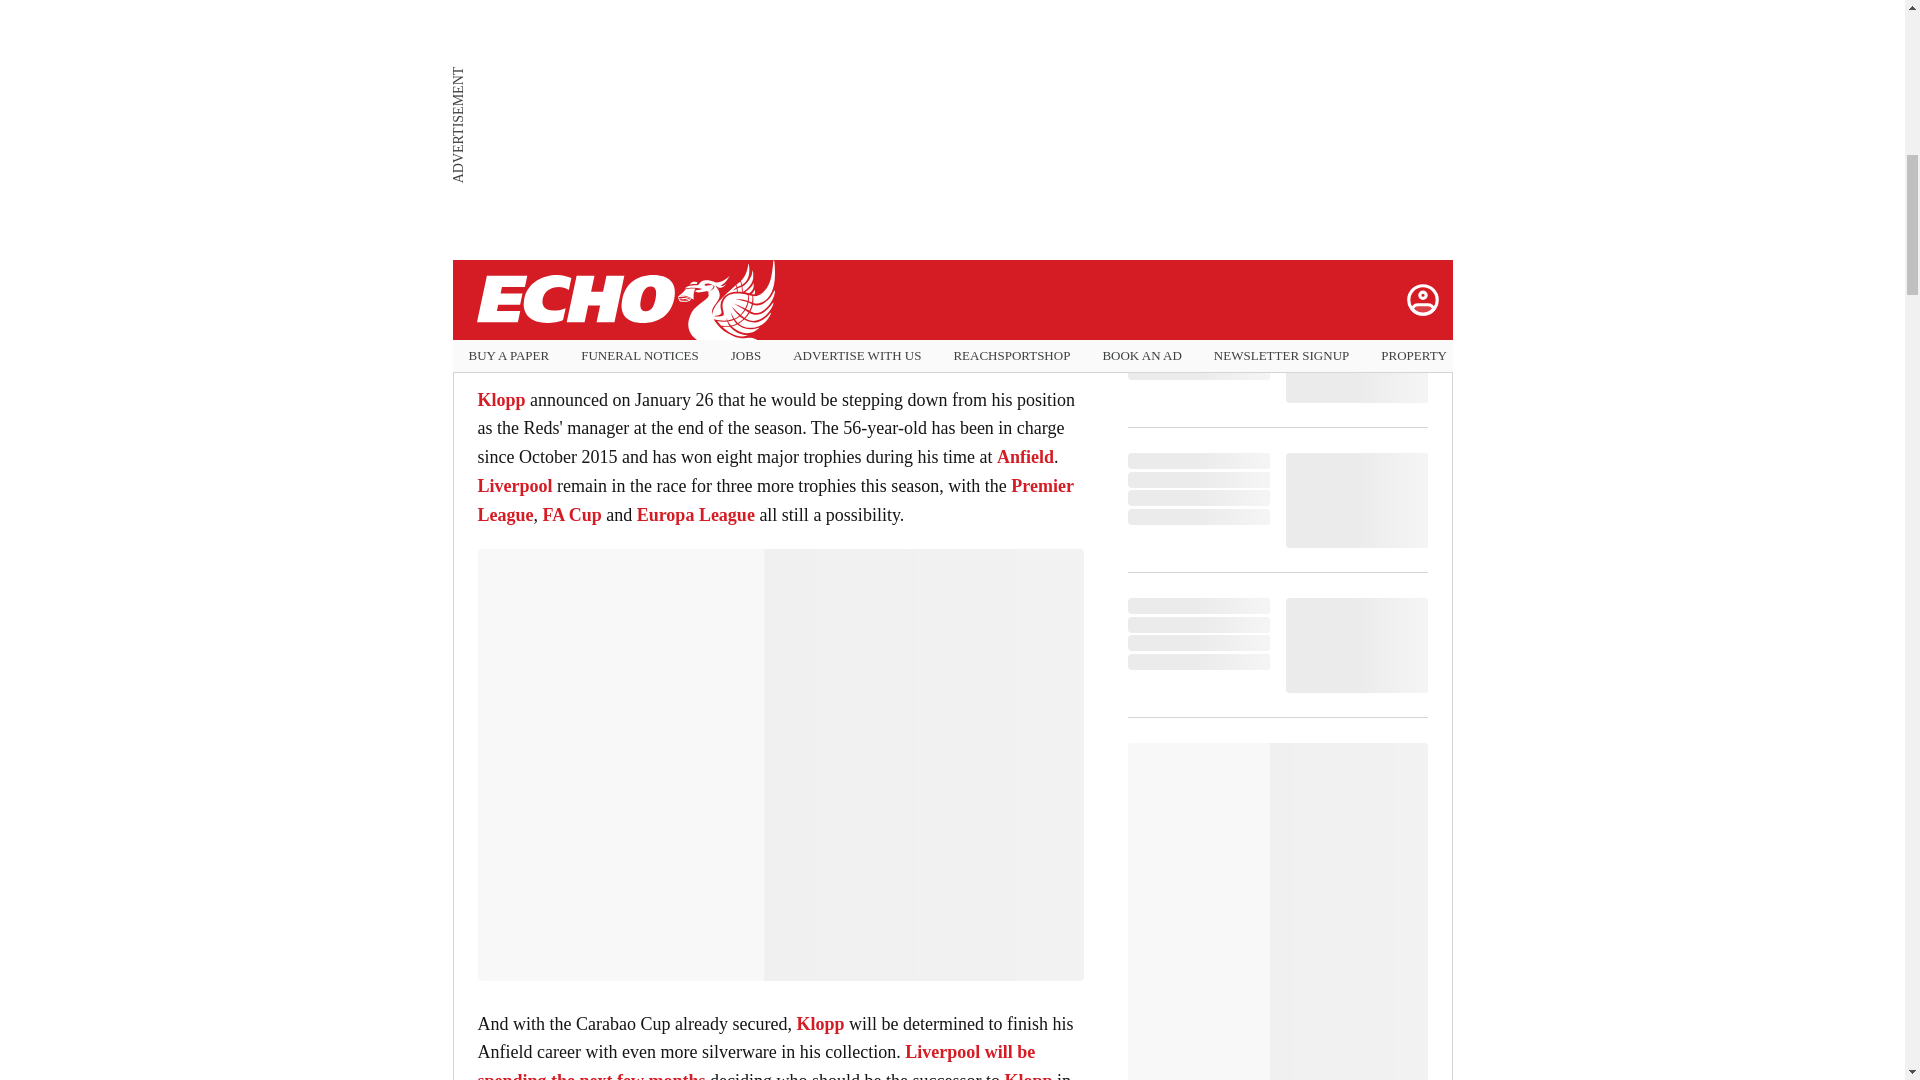 This screenshot has width=1920, height=1080. I want to click on Klopp, so click(820, 1024).